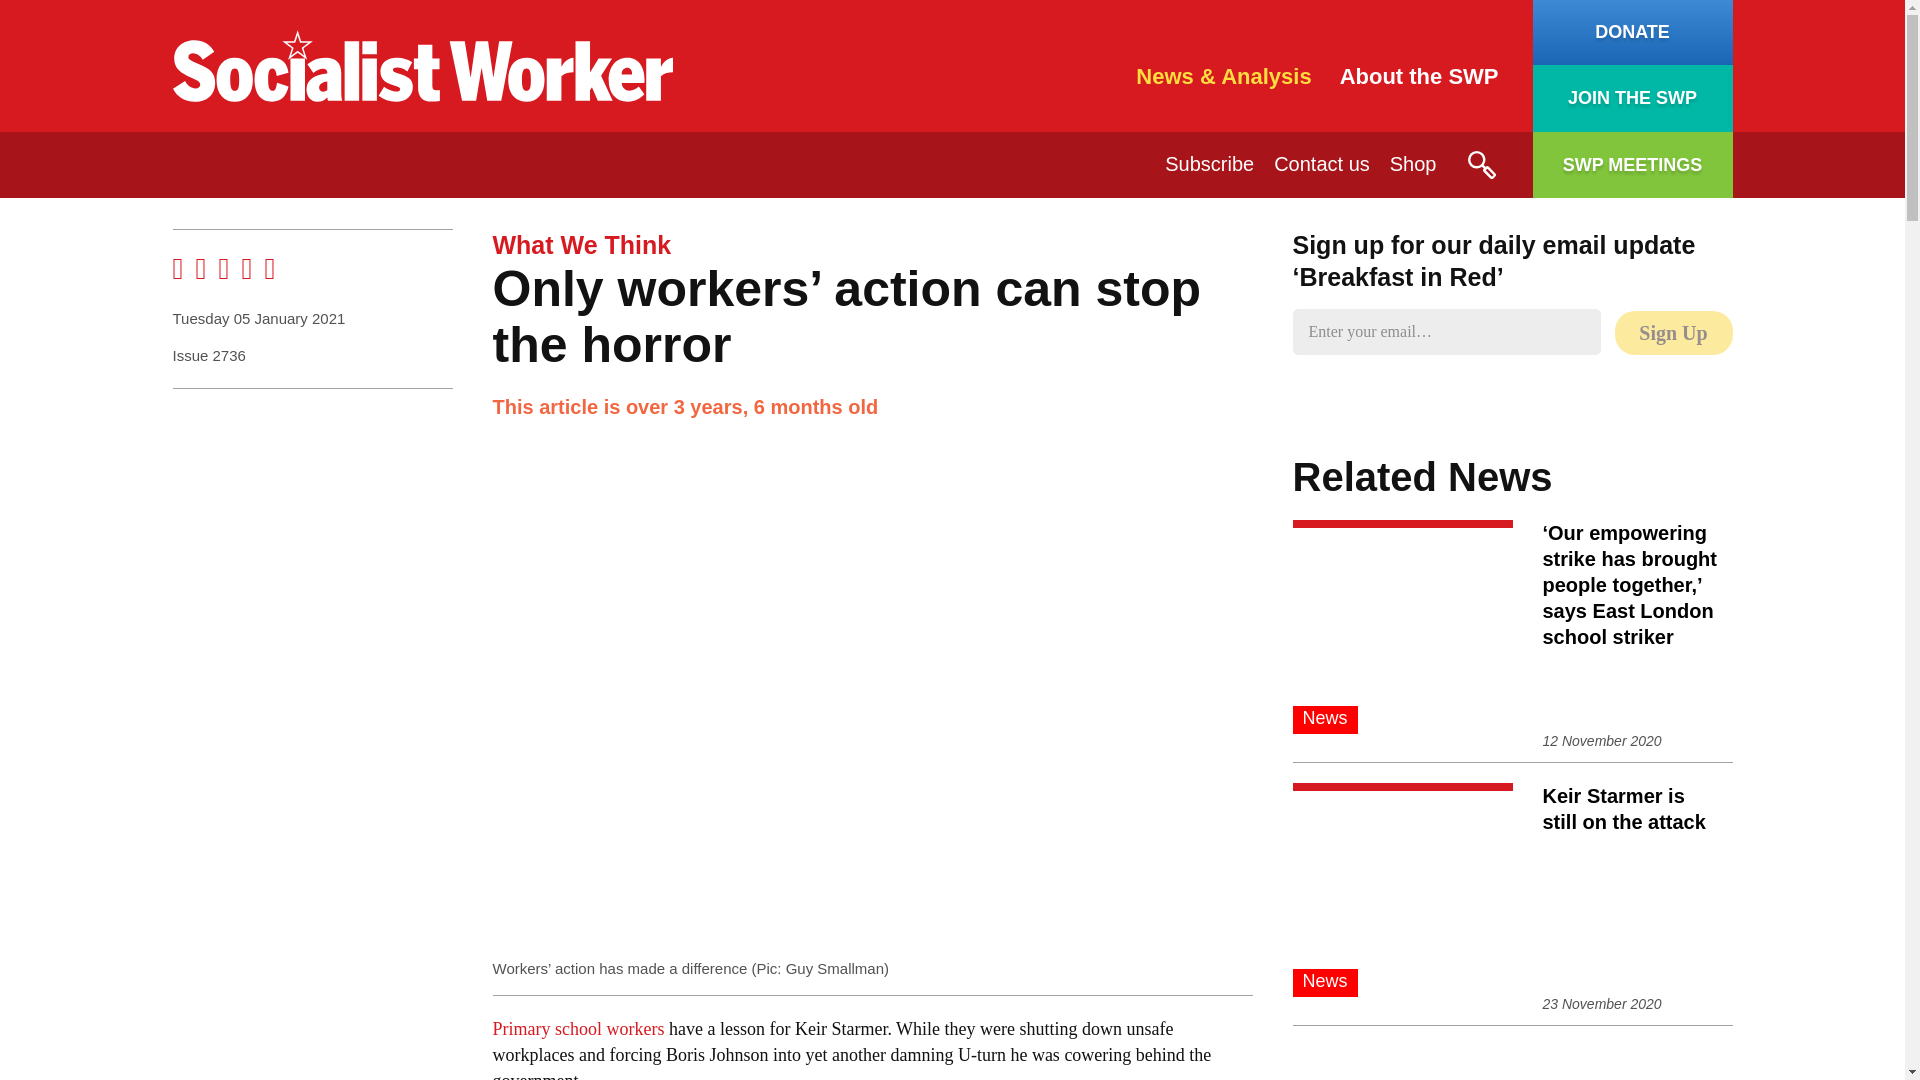  Describe the element at coordinates (1632, 32) in the screenshot. I see `DONATE` at that location.